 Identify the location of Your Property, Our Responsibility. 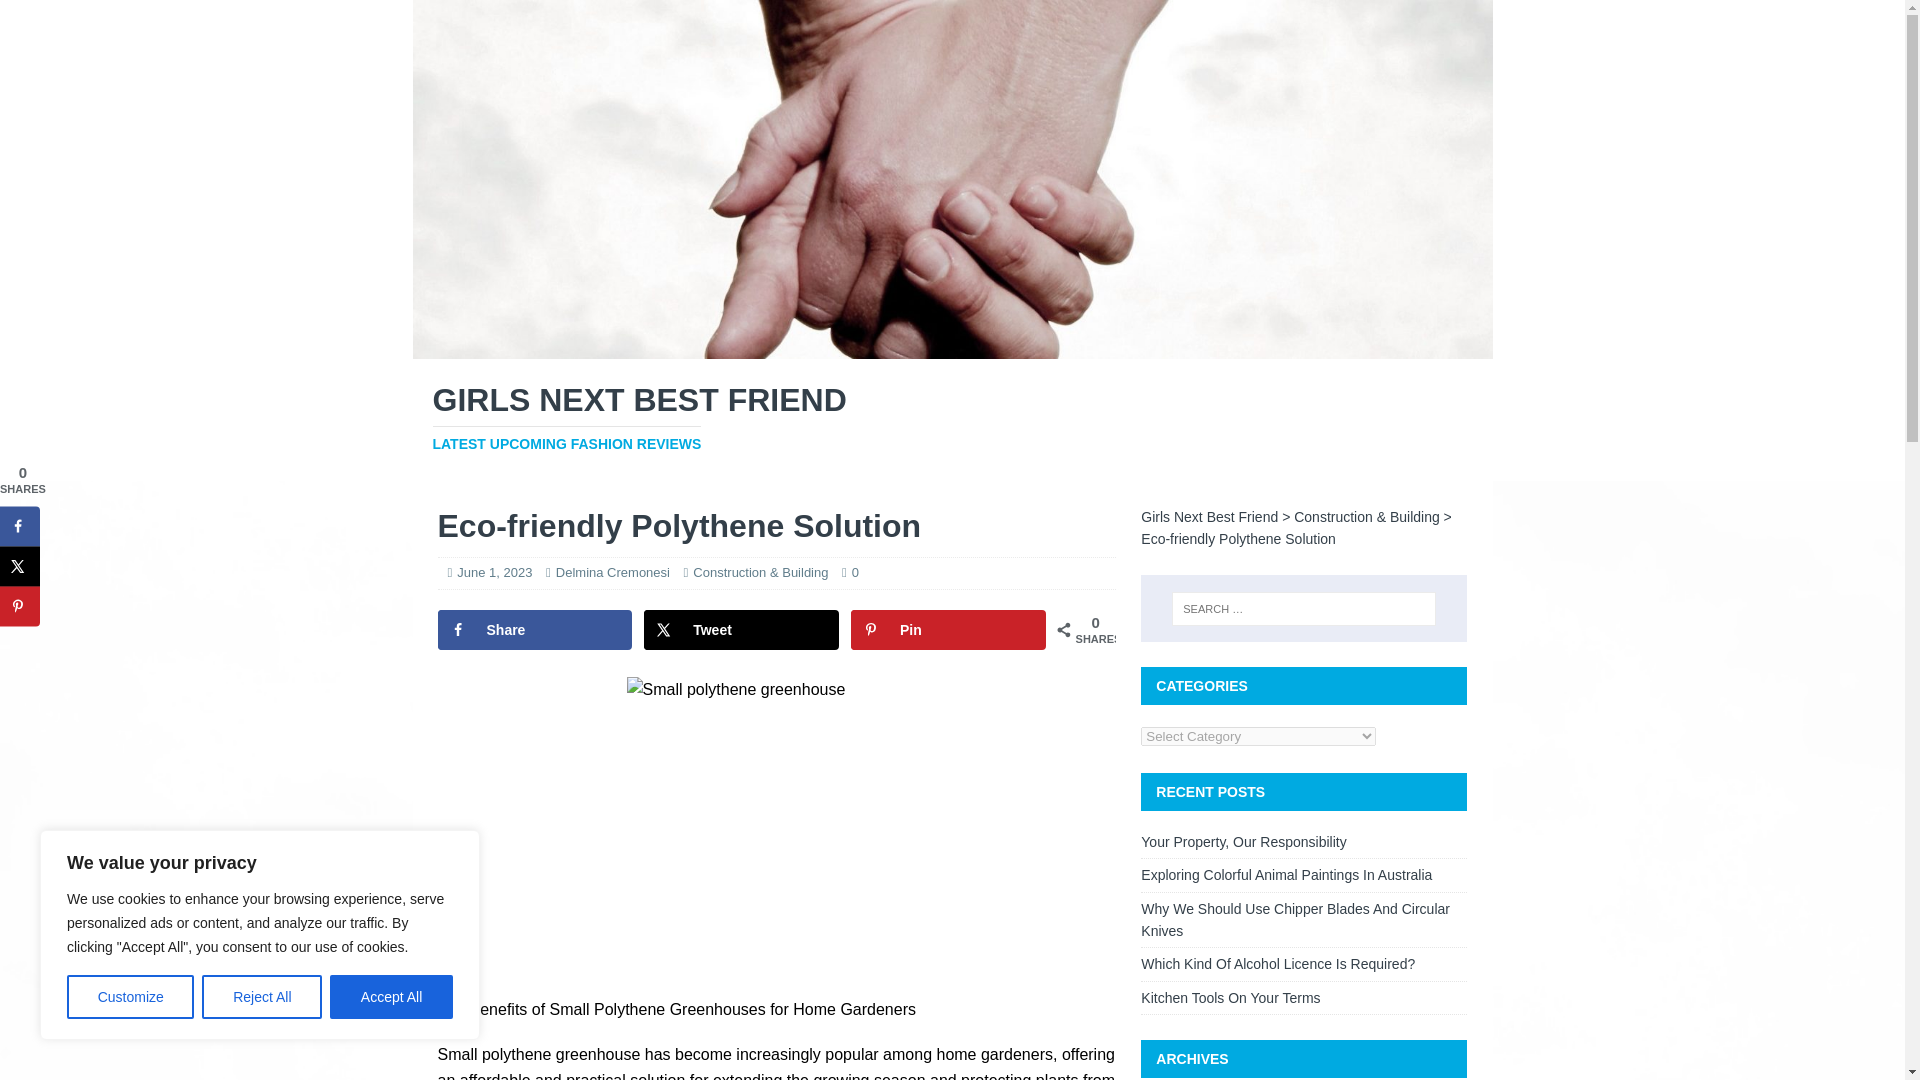
(1242, 841).